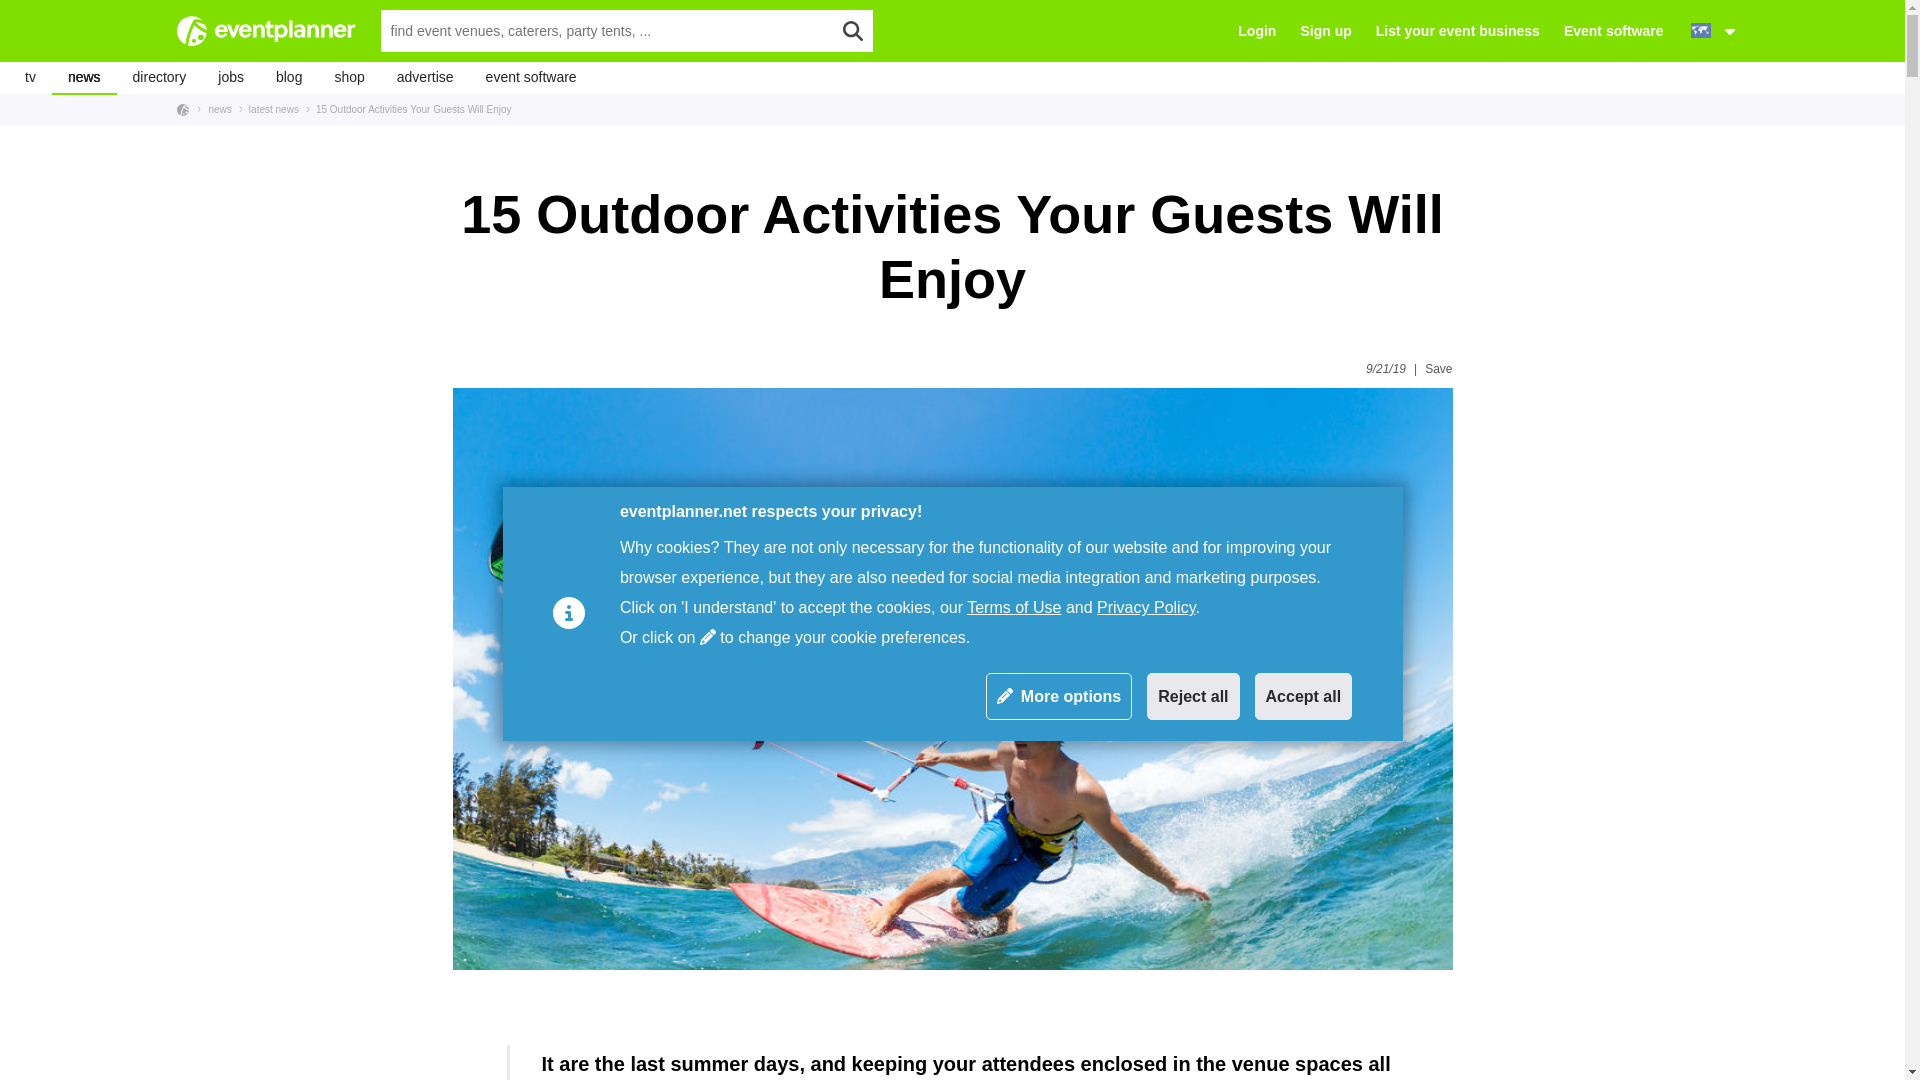  What do you see at coordinates (30, 77) in the screenshot?
I see `tv` at bounding box center [30, 77].